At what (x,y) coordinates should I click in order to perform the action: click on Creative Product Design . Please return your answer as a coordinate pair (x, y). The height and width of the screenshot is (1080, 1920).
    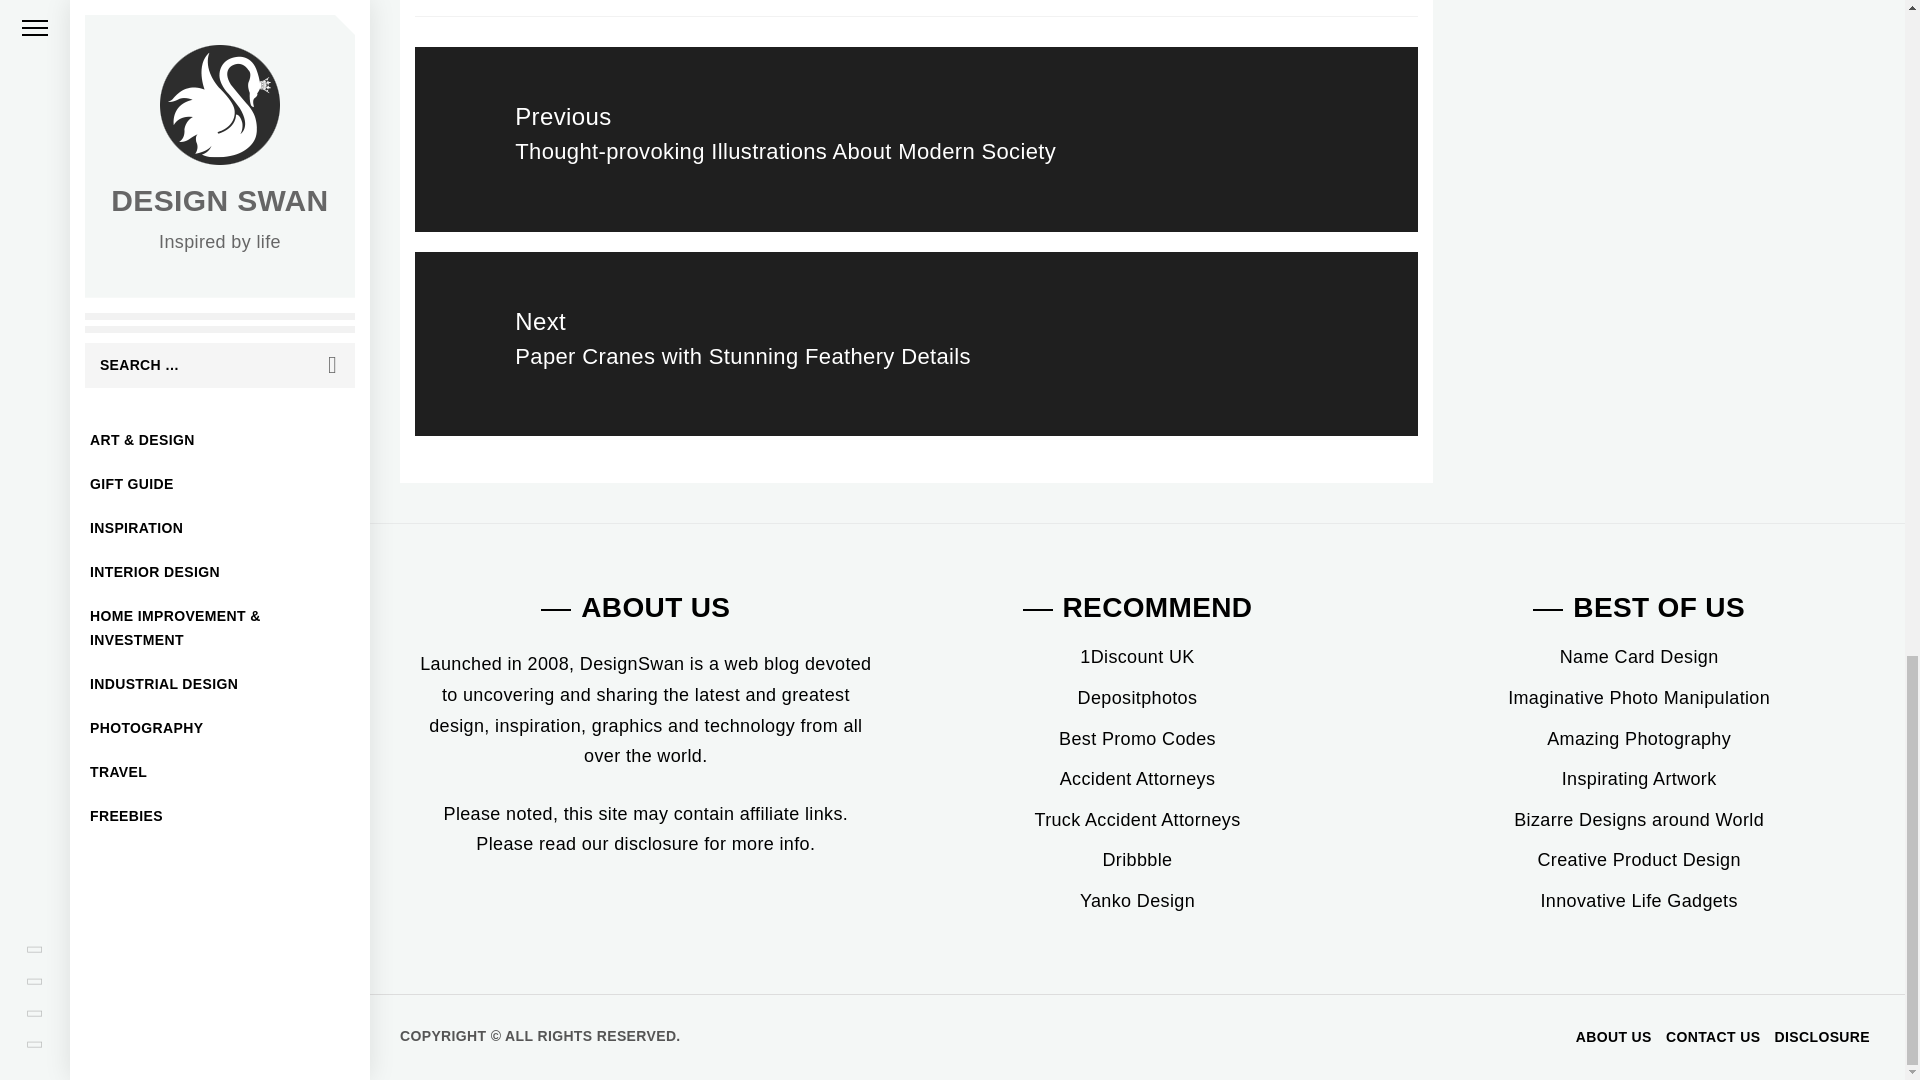
    Looking at the image, I should click on (1638, 860).